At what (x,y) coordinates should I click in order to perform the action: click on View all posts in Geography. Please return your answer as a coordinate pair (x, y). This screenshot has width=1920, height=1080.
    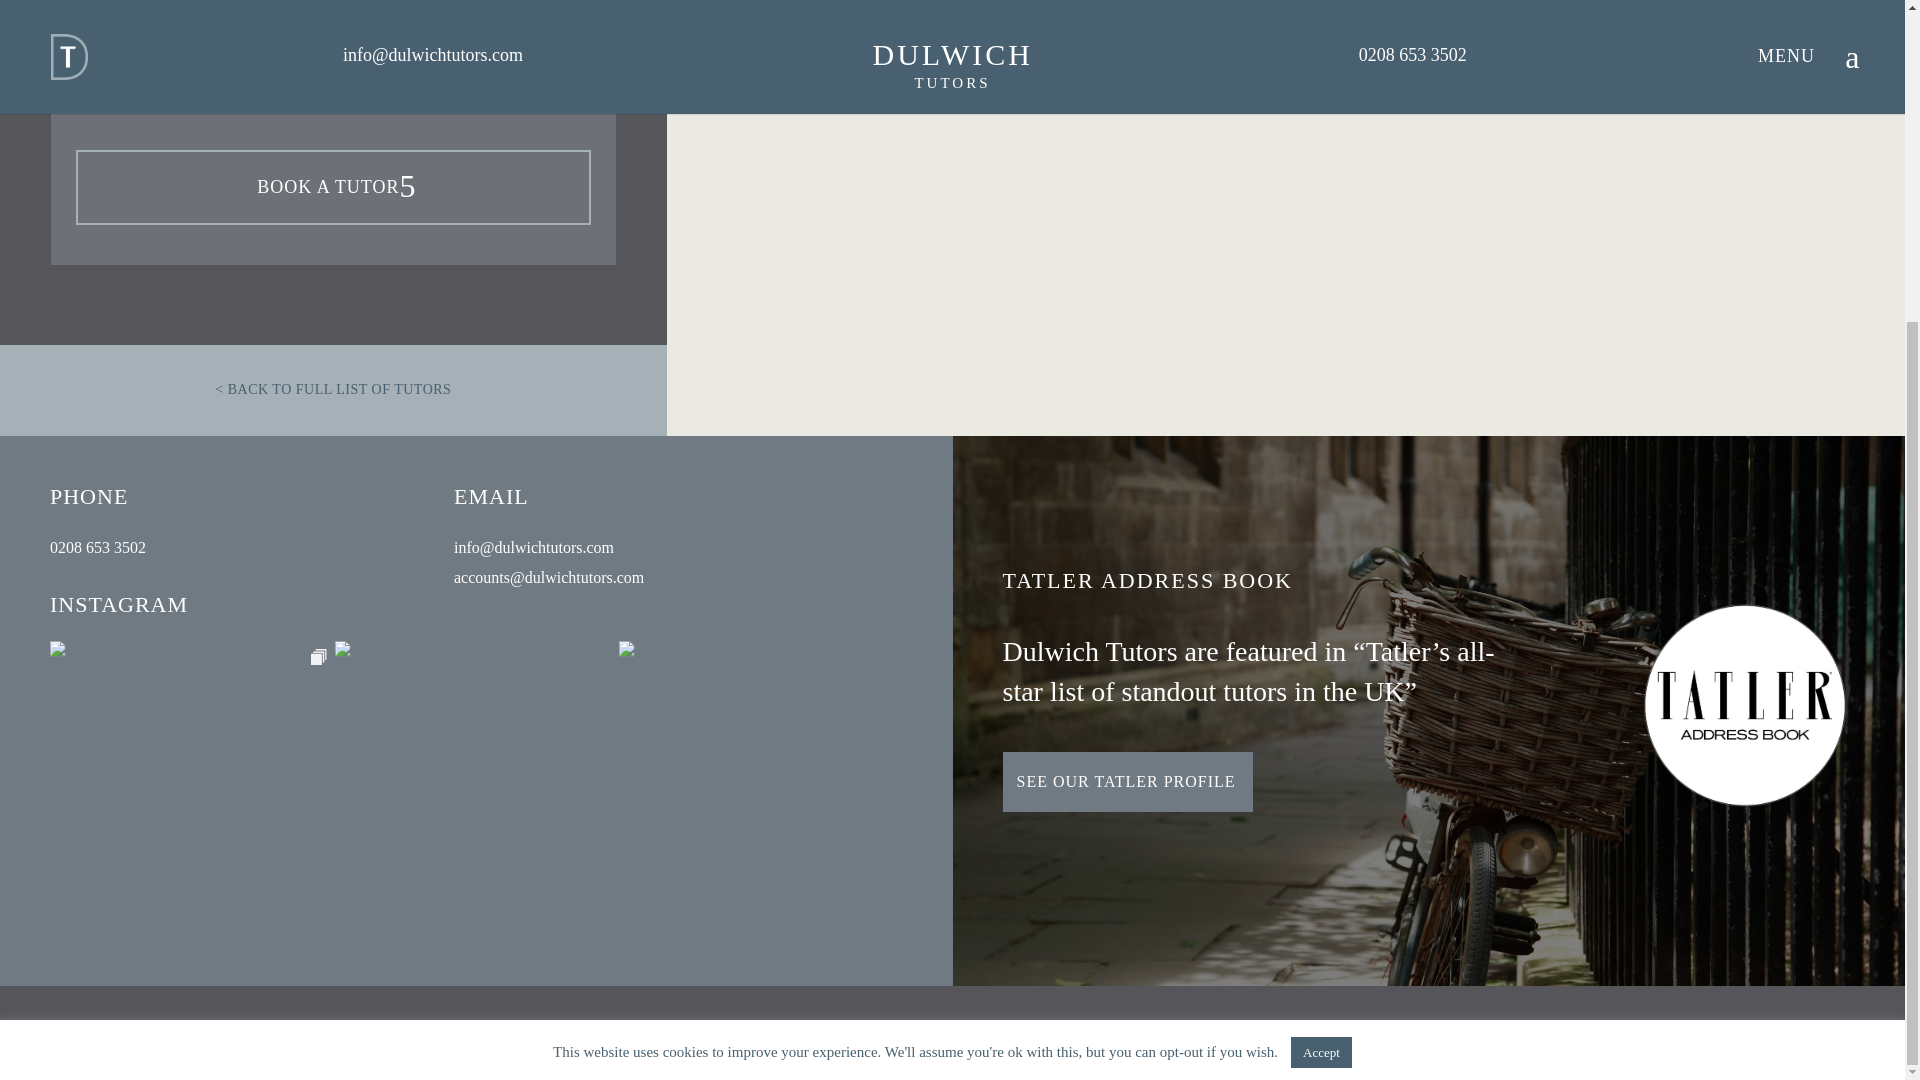
    Looking at the image, I should click on (351, 64).